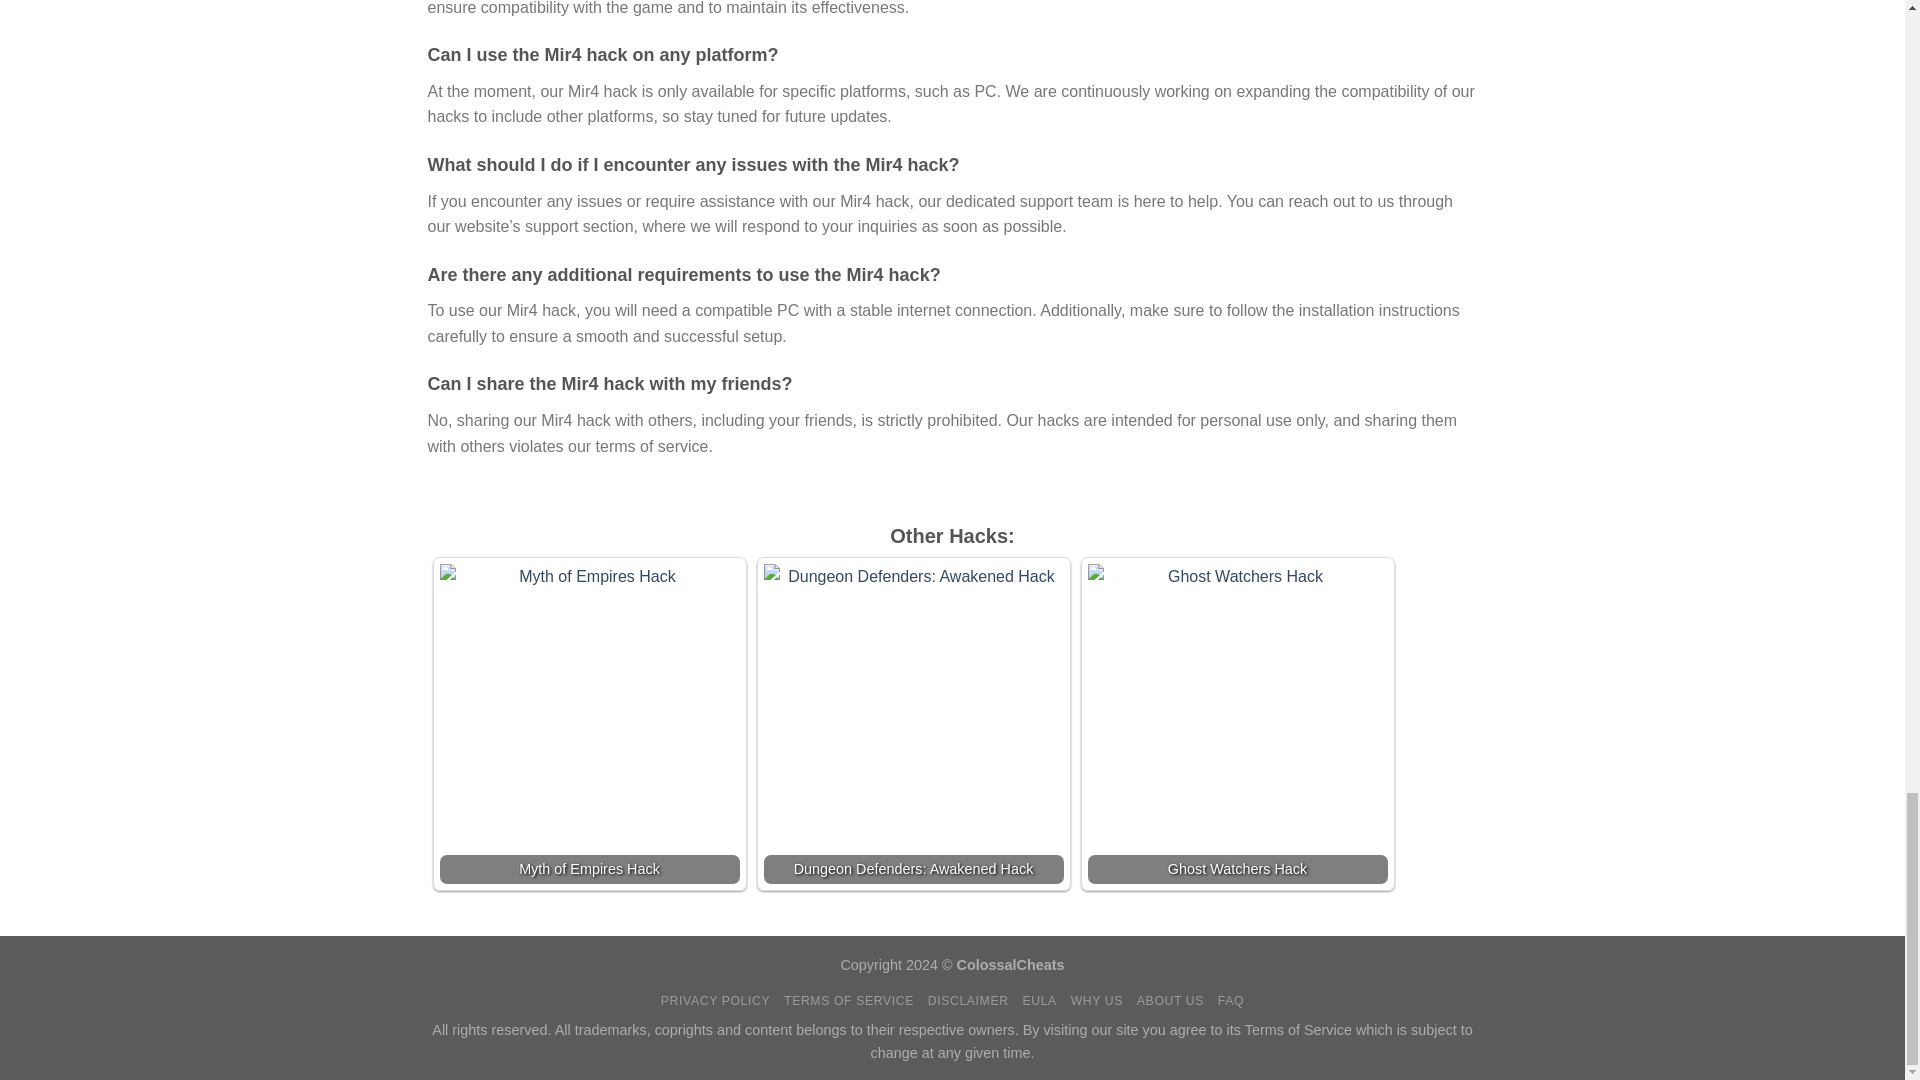  What do you see at coordinates (914, 724) in the screenshot?
I see `Dungeon Defenders: Awakened Hack` at bounding box center [914, 724].